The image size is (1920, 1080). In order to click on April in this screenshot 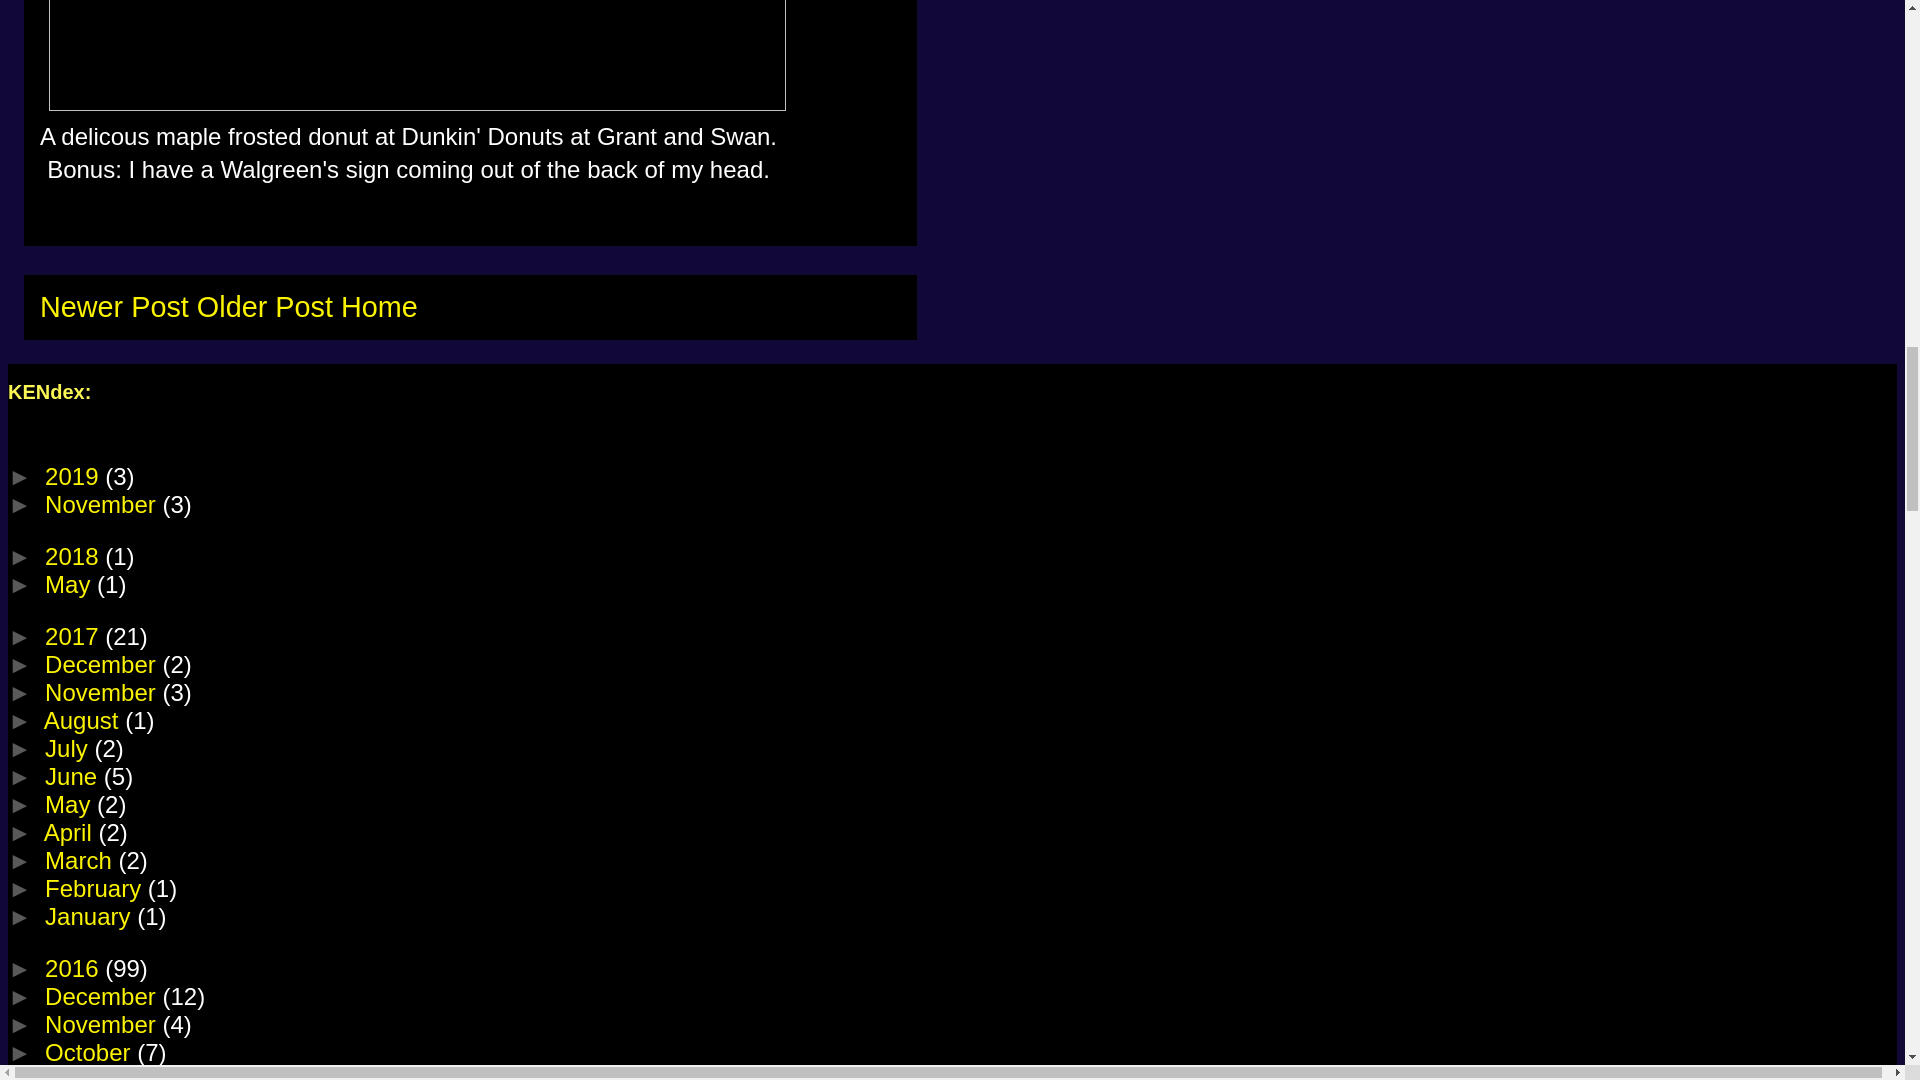, I will do `click(72, 832)`.